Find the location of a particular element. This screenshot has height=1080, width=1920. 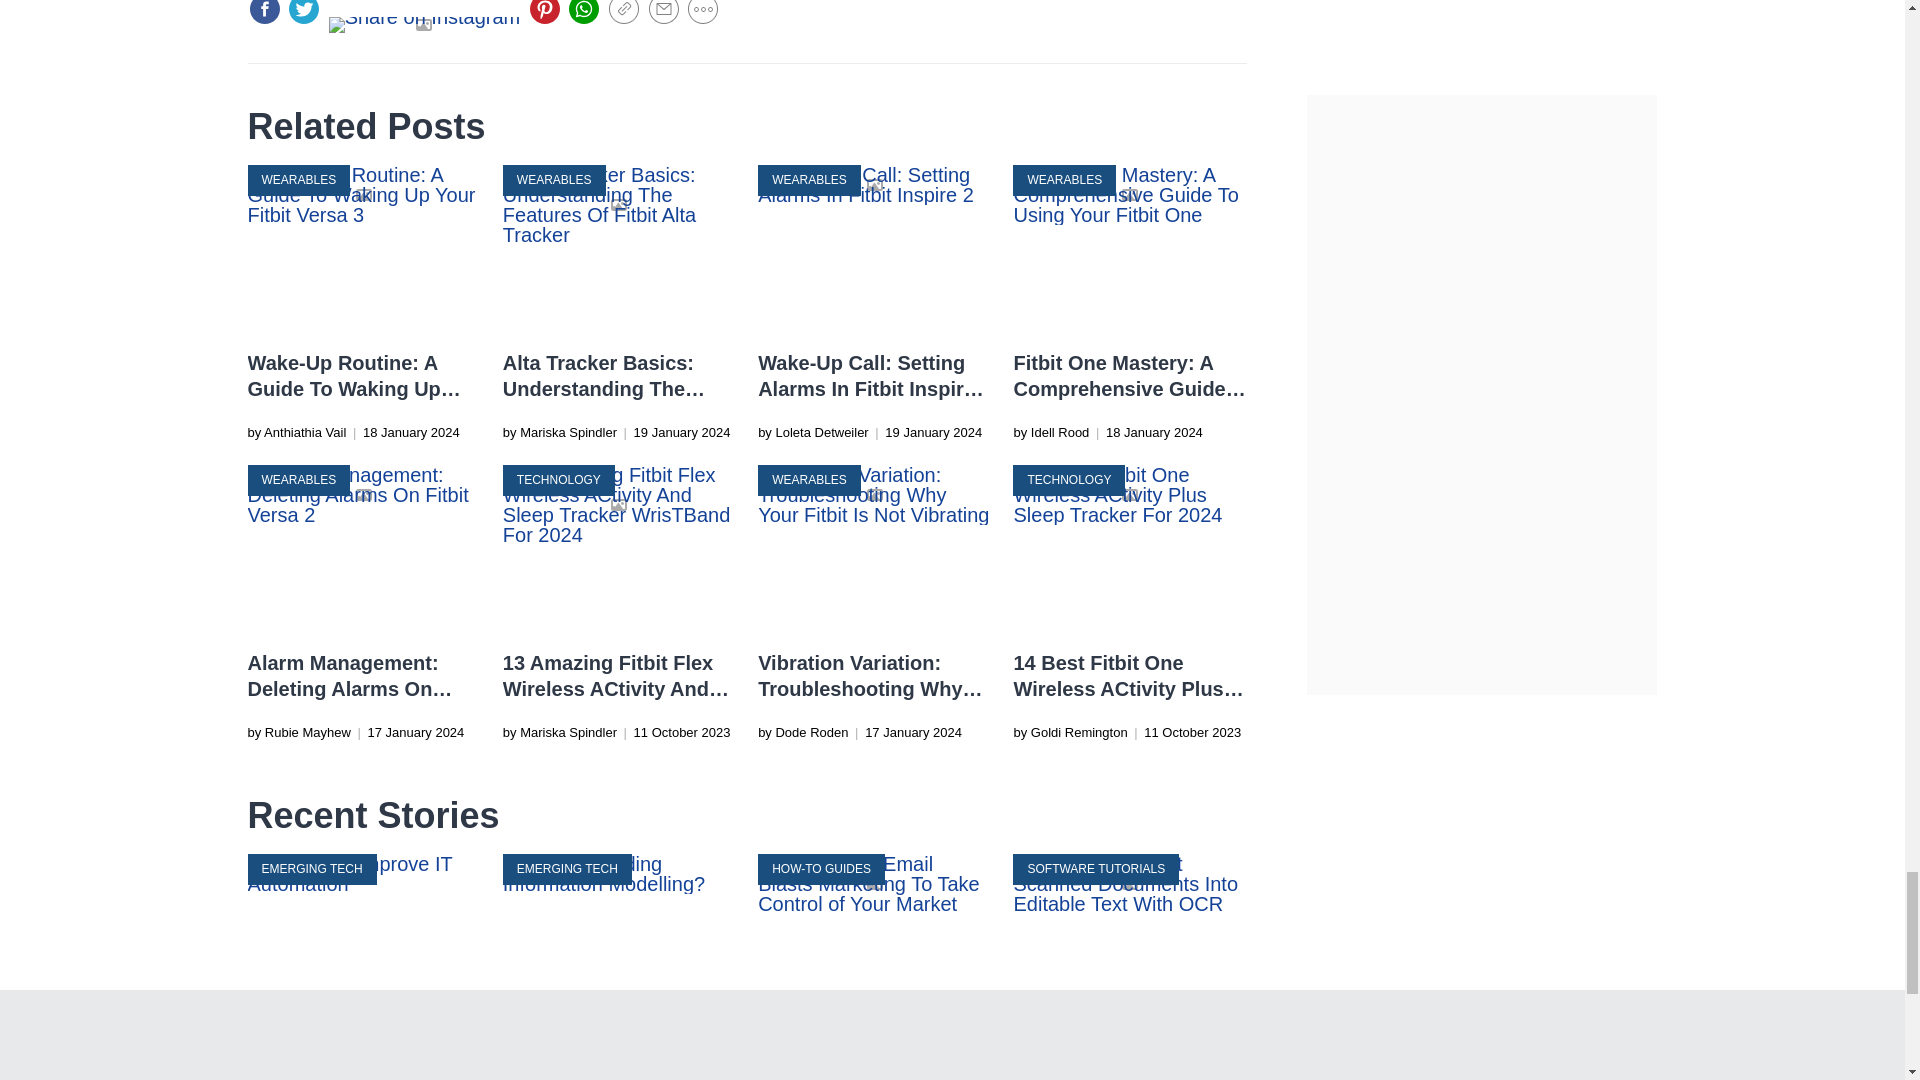

Share on facebook is located at coordinates (264, 12).